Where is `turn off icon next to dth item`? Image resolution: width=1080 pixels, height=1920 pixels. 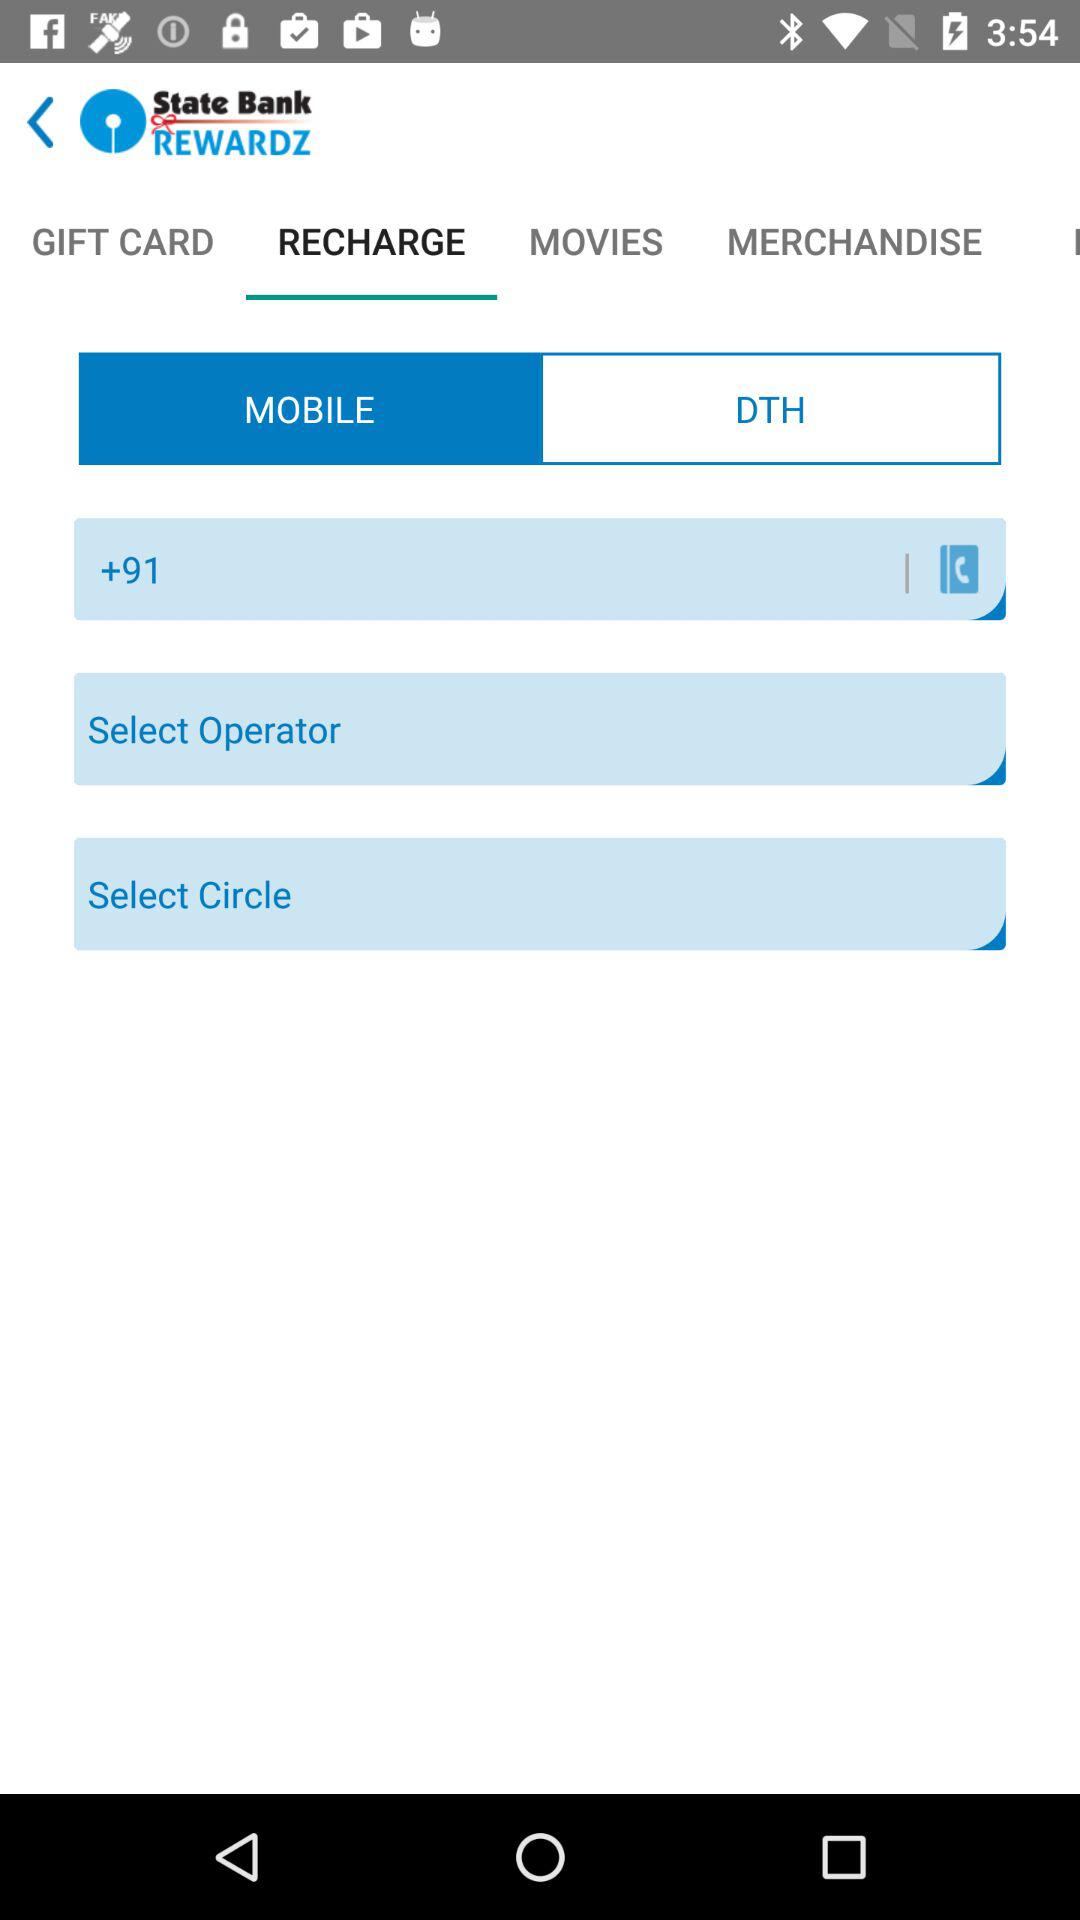
turn off icon next to dth item is located at coordinates (309, 408).